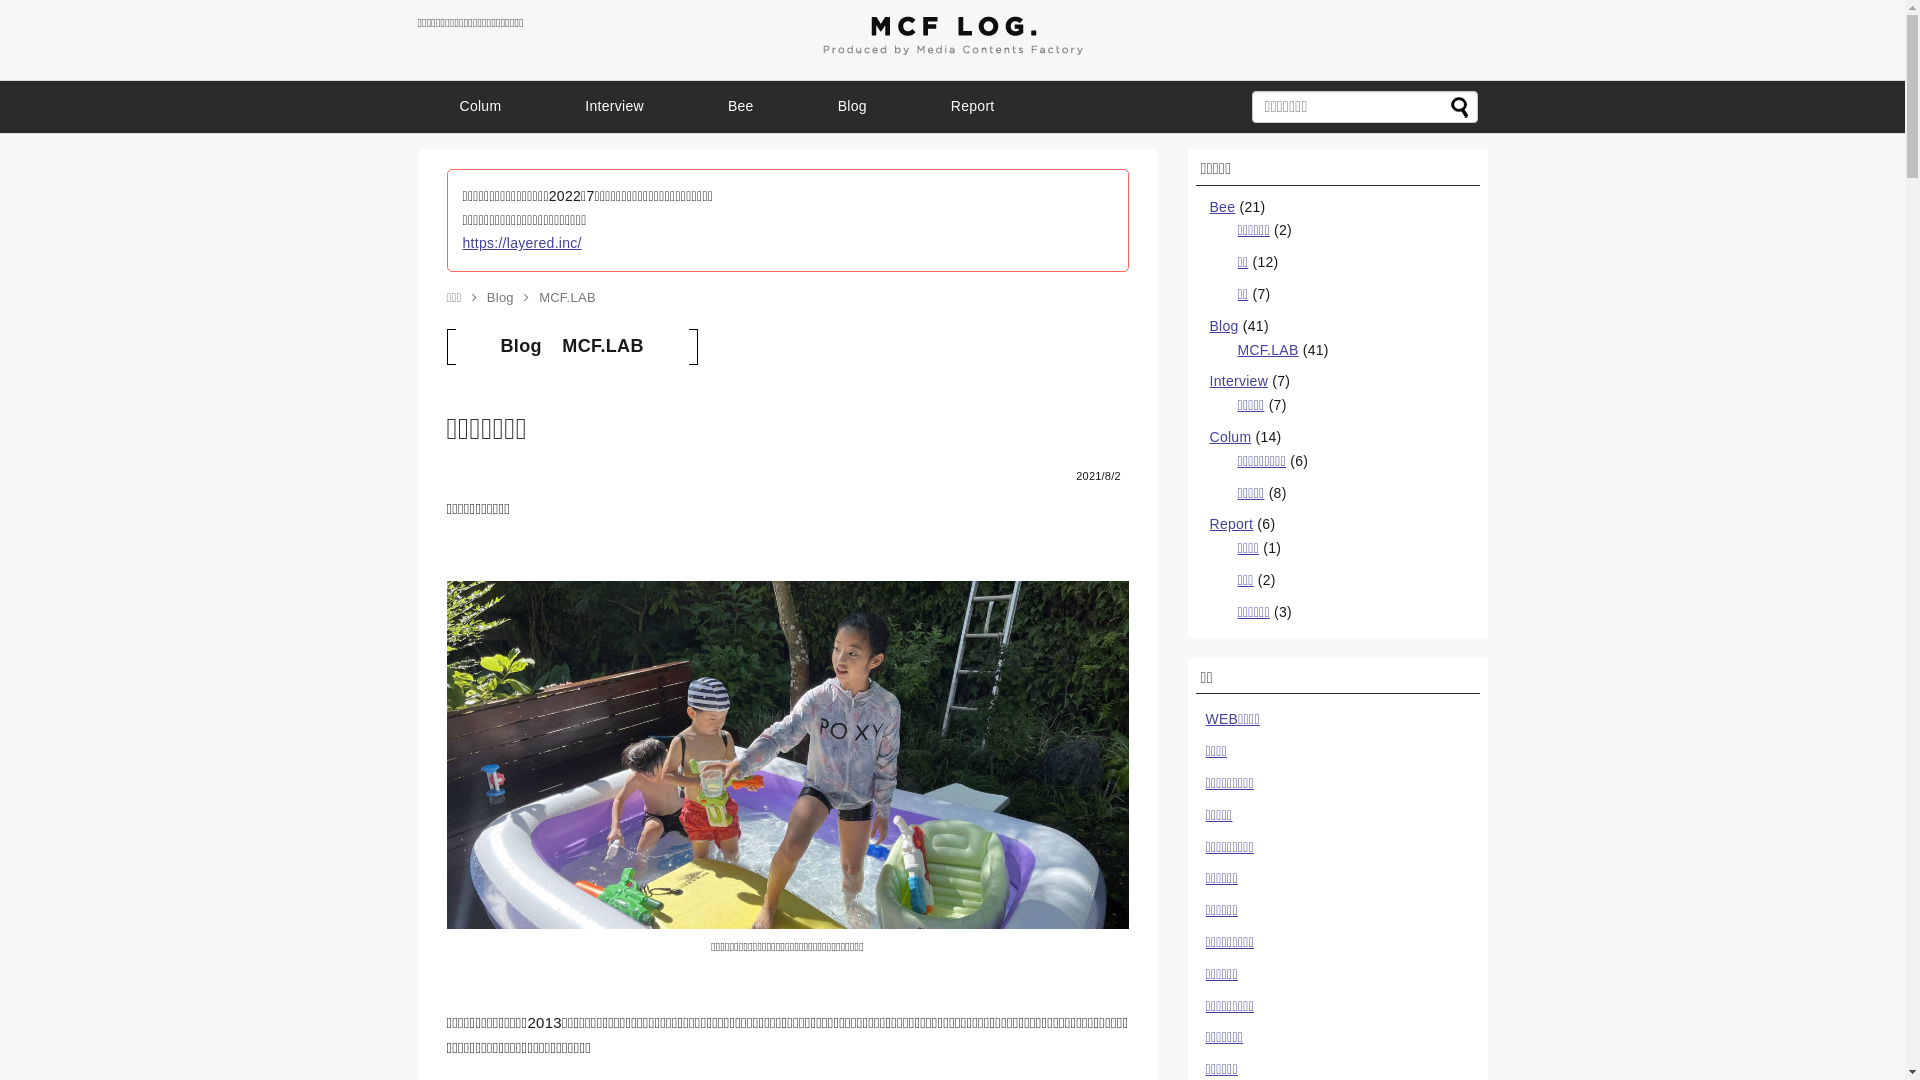 The width and height of the screenshot is (1920, 1080). Describe the element at coordinates (973, 107) in the screenshot. I see `Report` at that location.